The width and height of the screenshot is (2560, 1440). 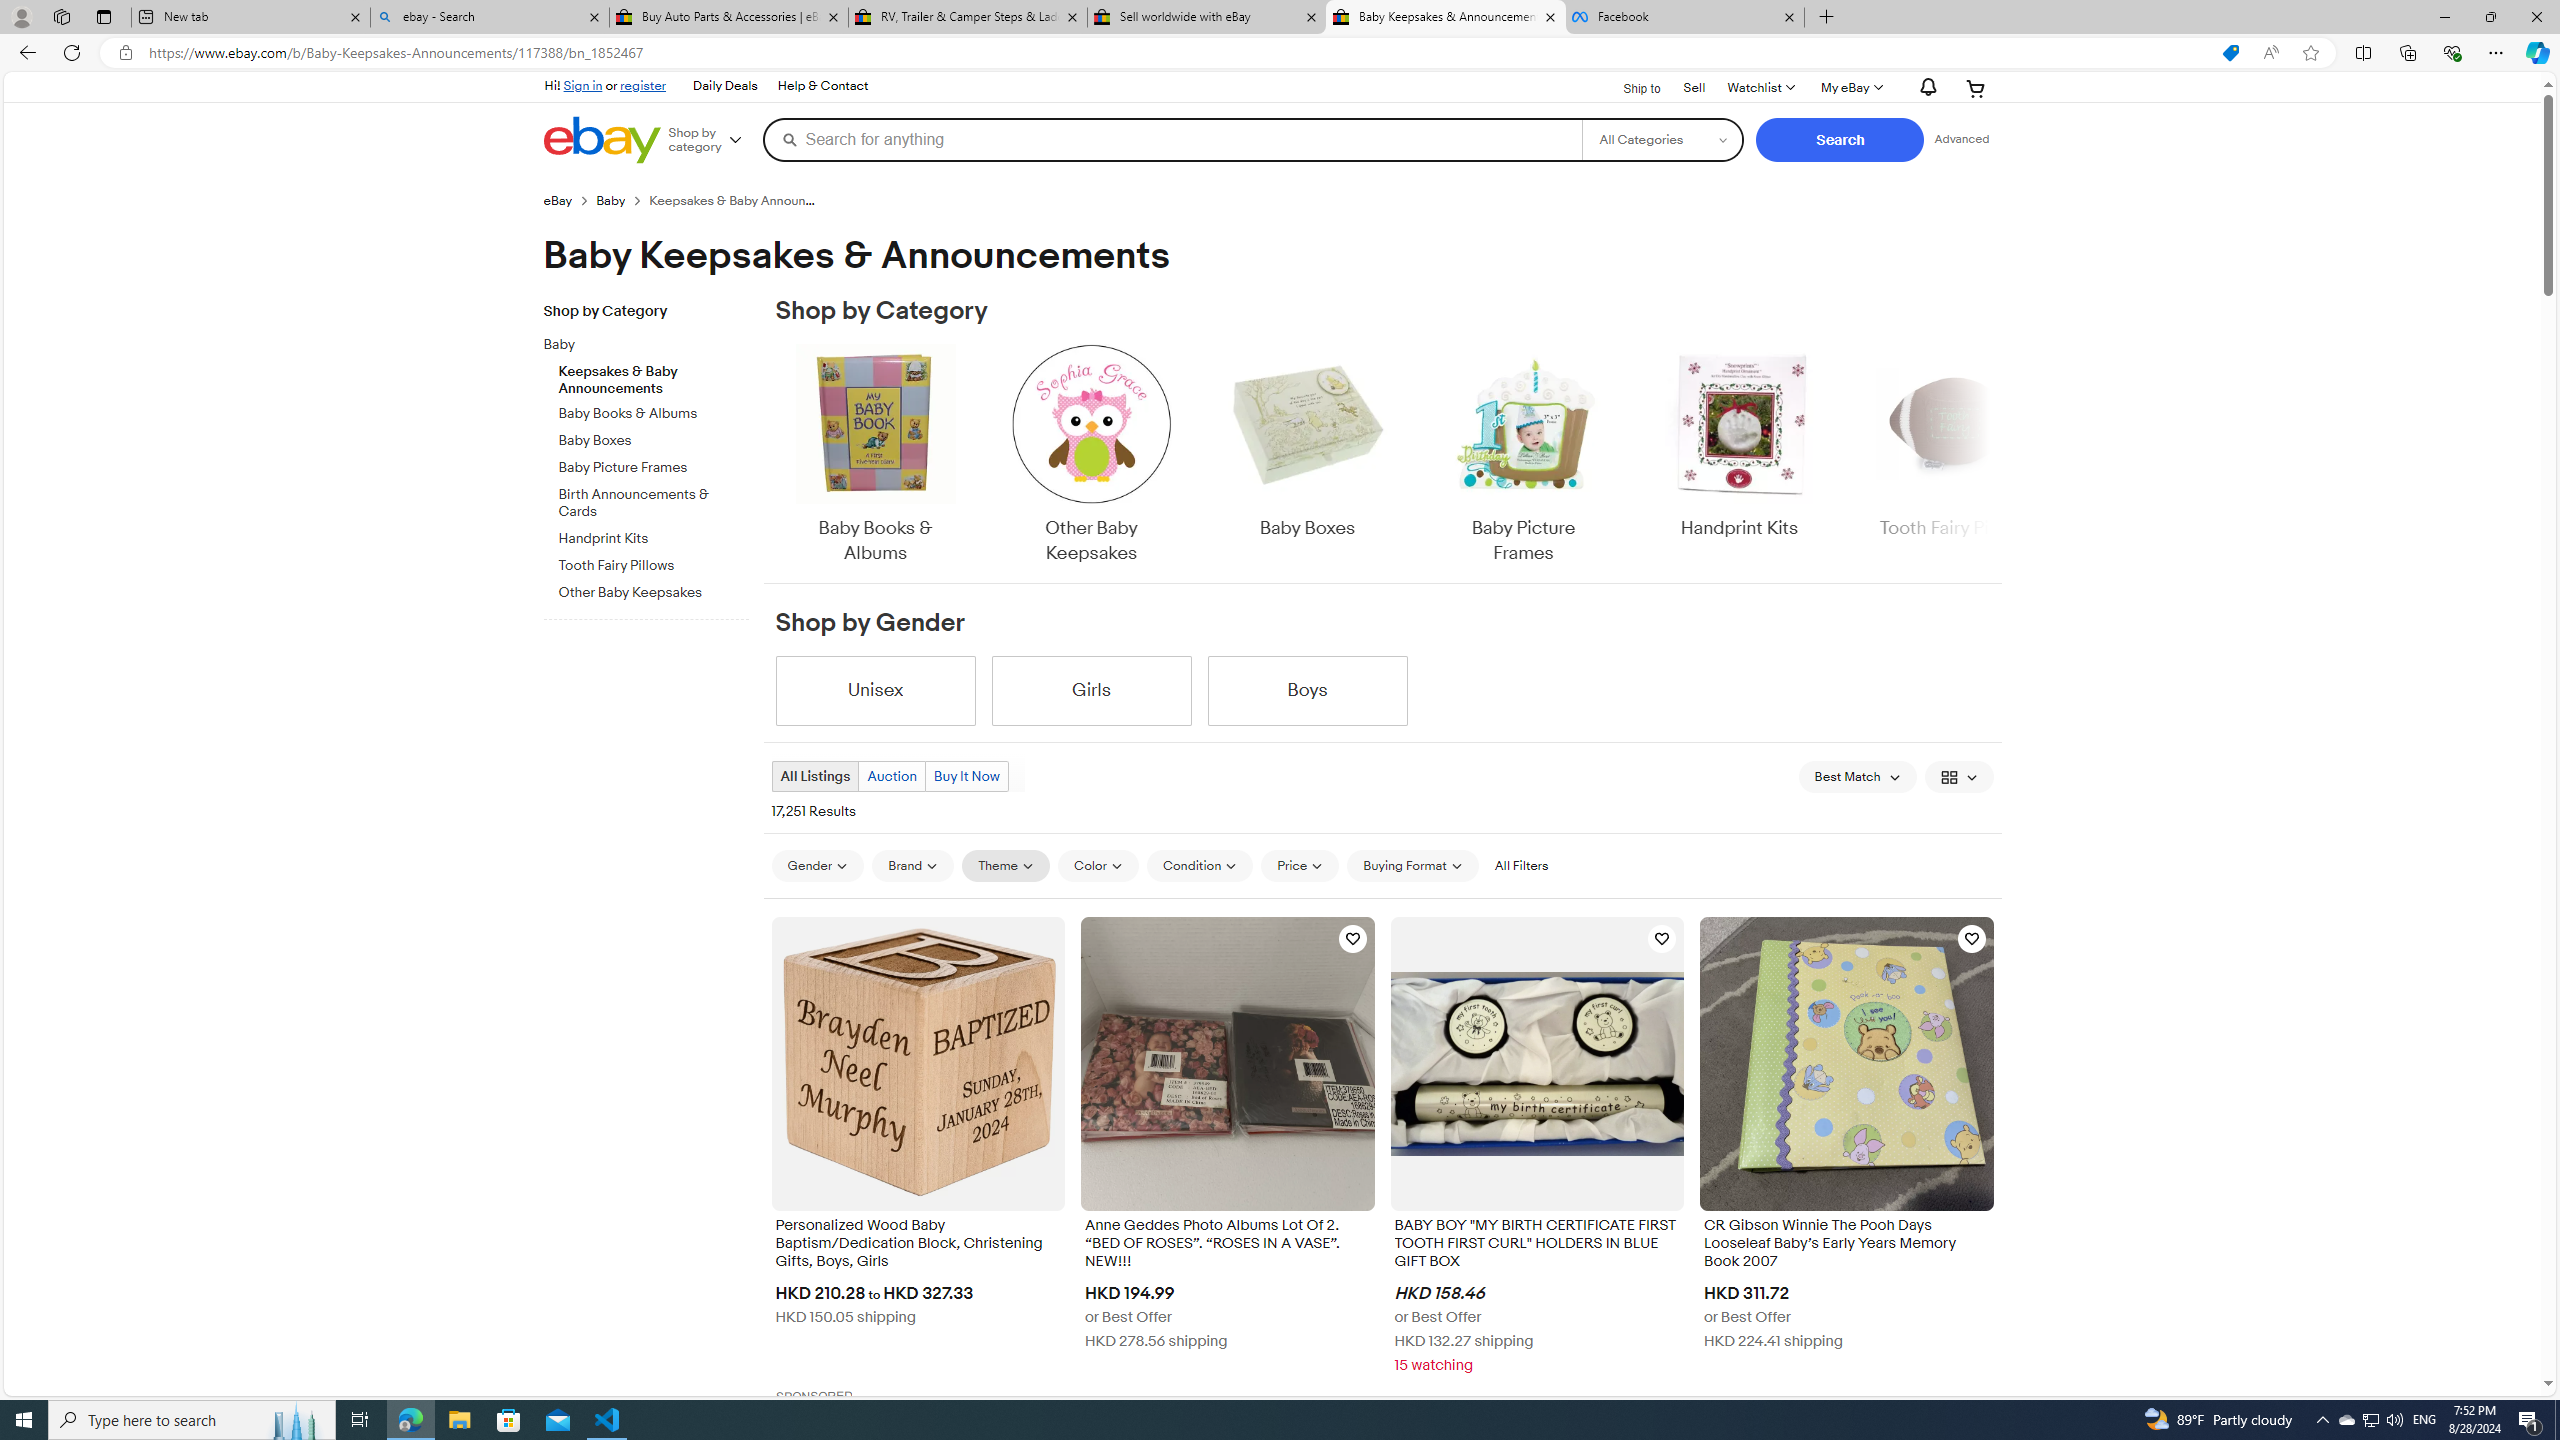 What do you see at coordinates (967, 17) in the screenshot?
I see `RV, Trailer & Camper Steps & Ladders for sale | eBay` at bounding box center [967, 17].